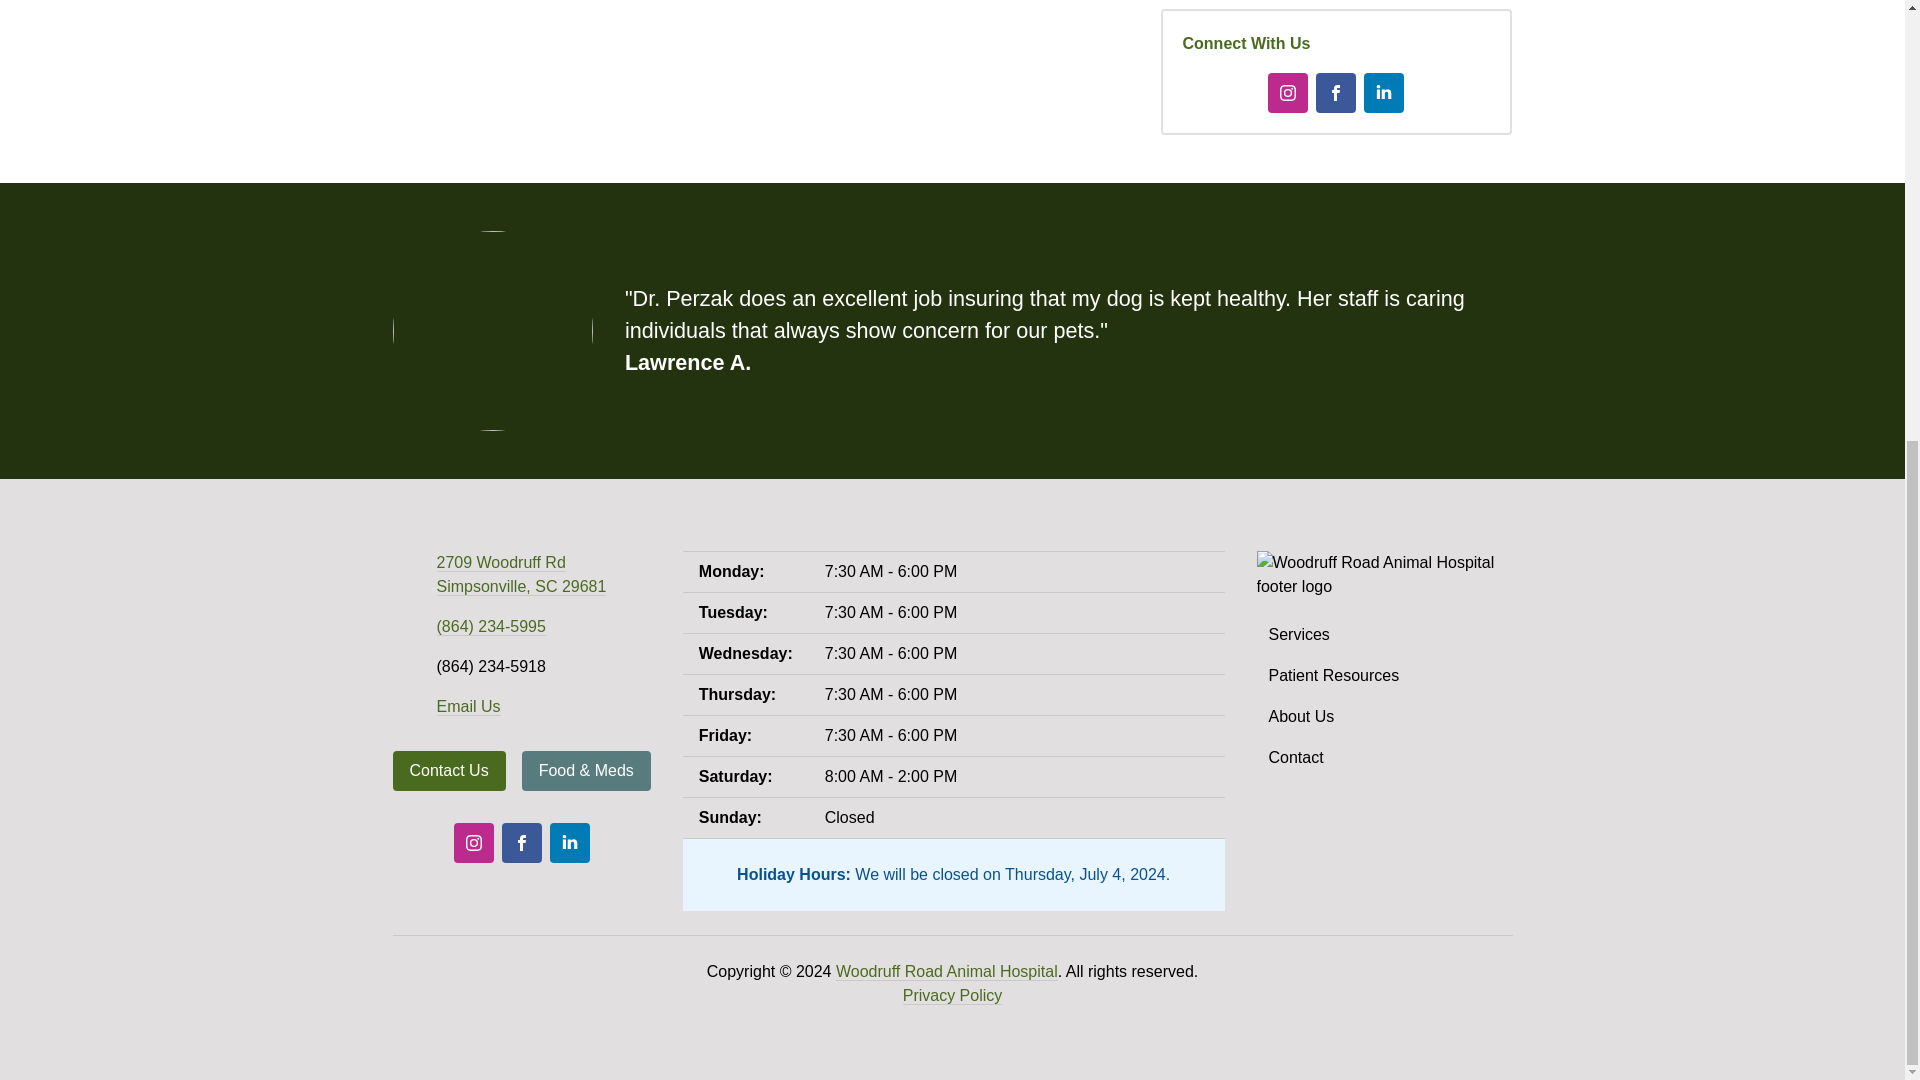  Describe the element at coordinates (1335, 93) in the screenshot. I see `Facebook` at that location.